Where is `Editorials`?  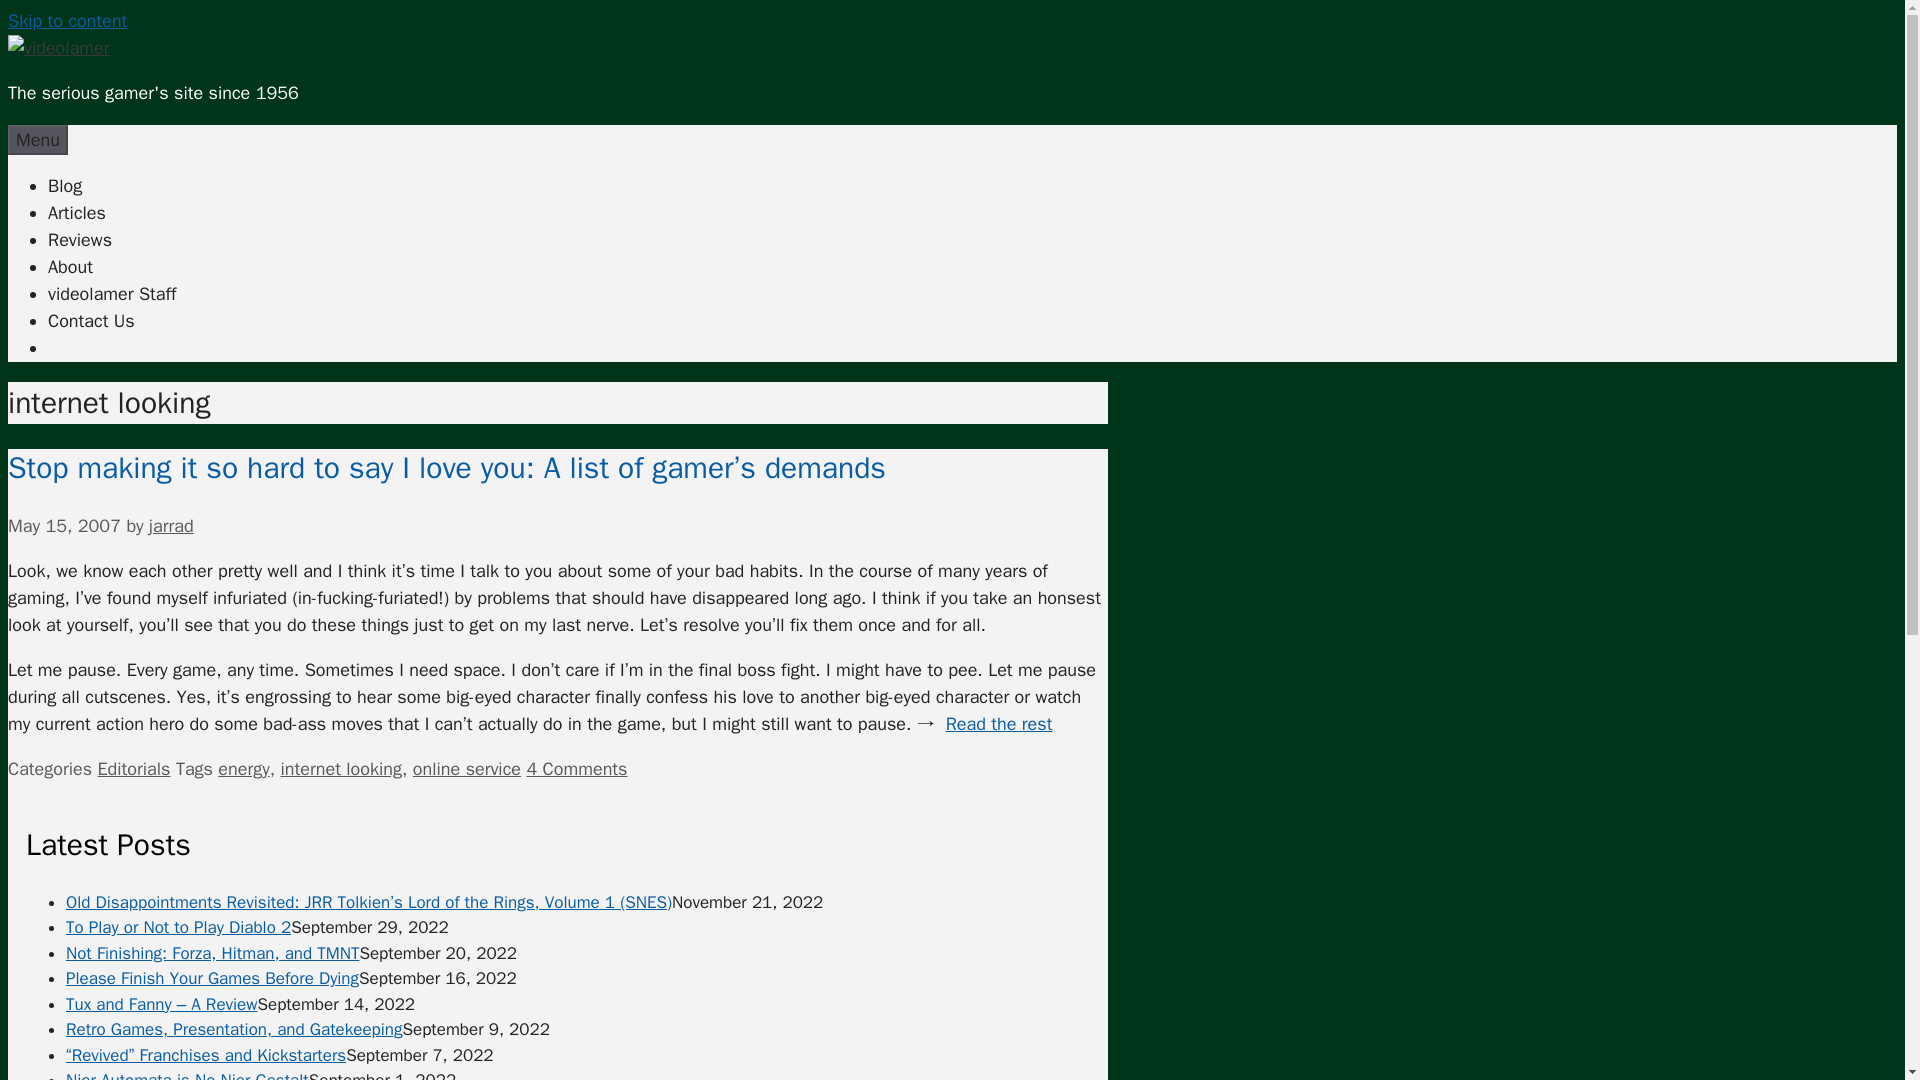
Editorials is located at coordinates (134, 768).